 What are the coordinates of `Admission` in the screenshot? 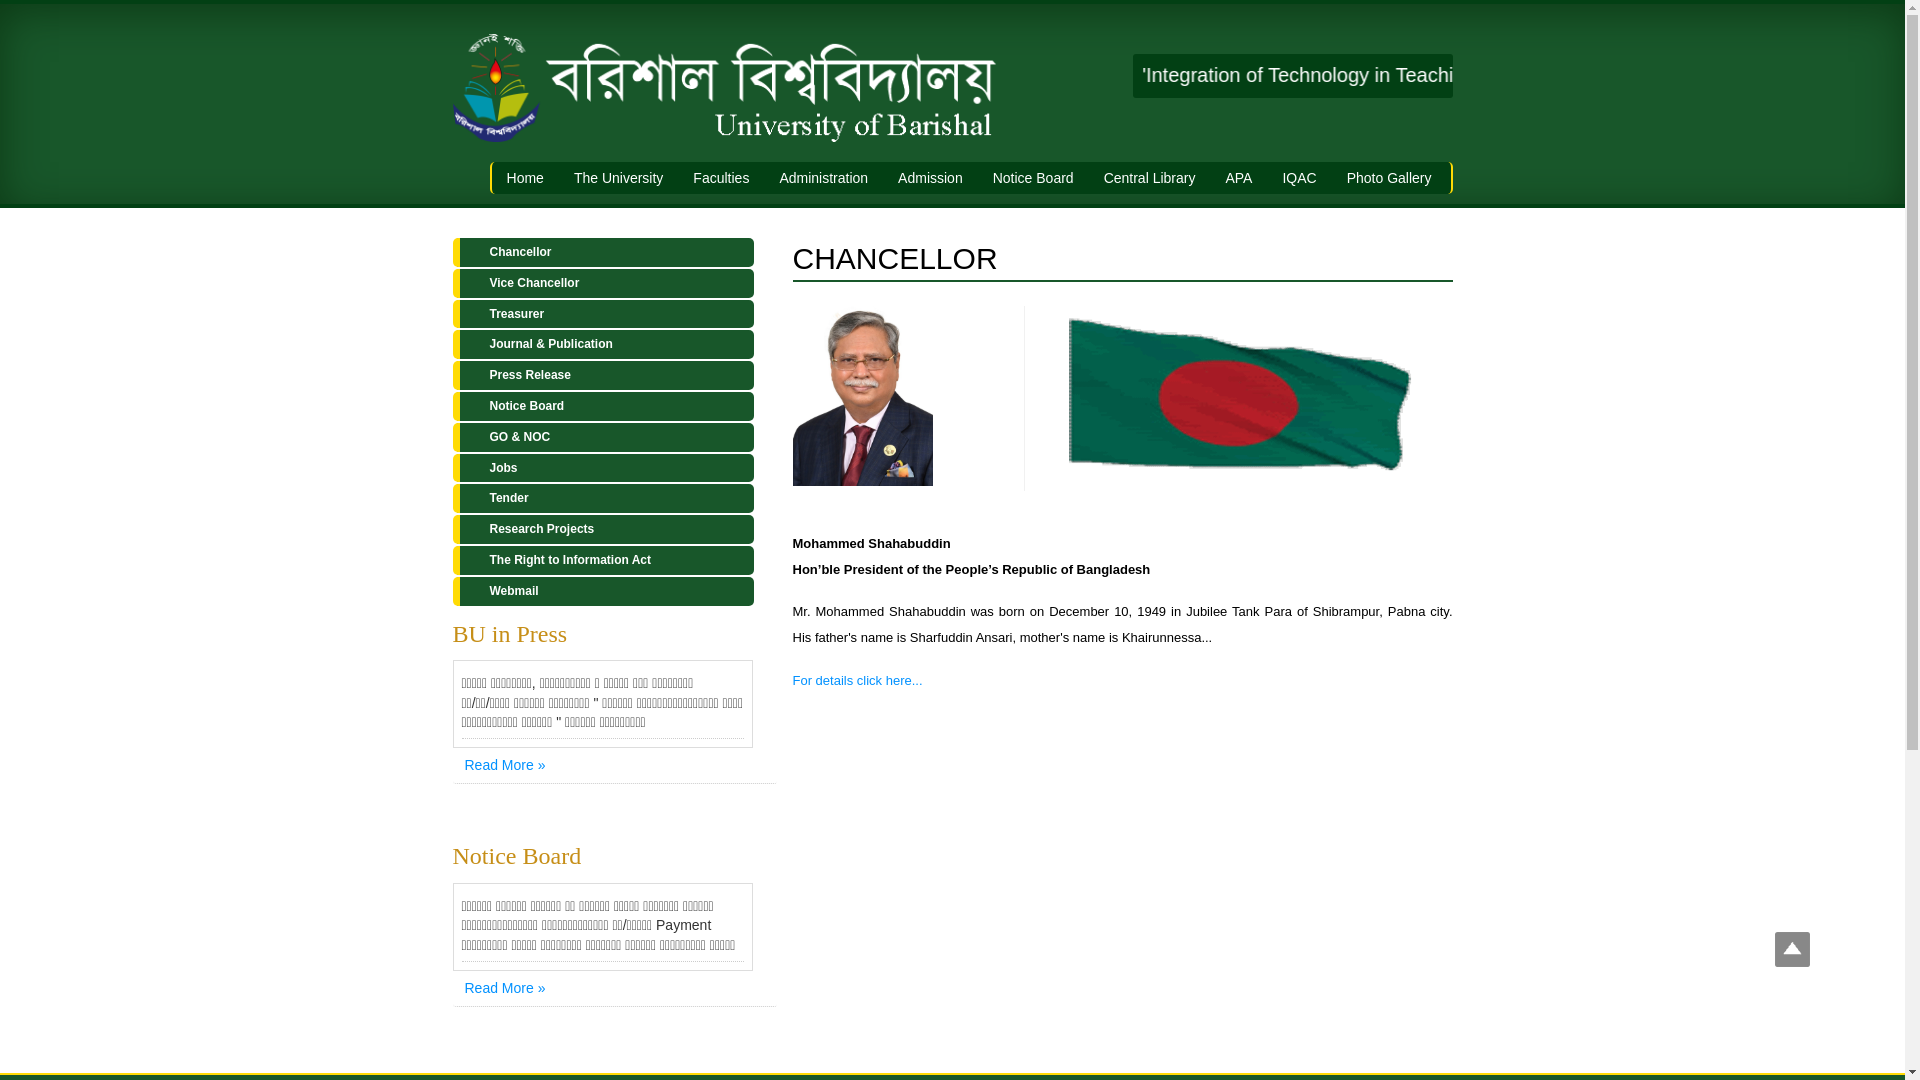 It's located at (930, 178).